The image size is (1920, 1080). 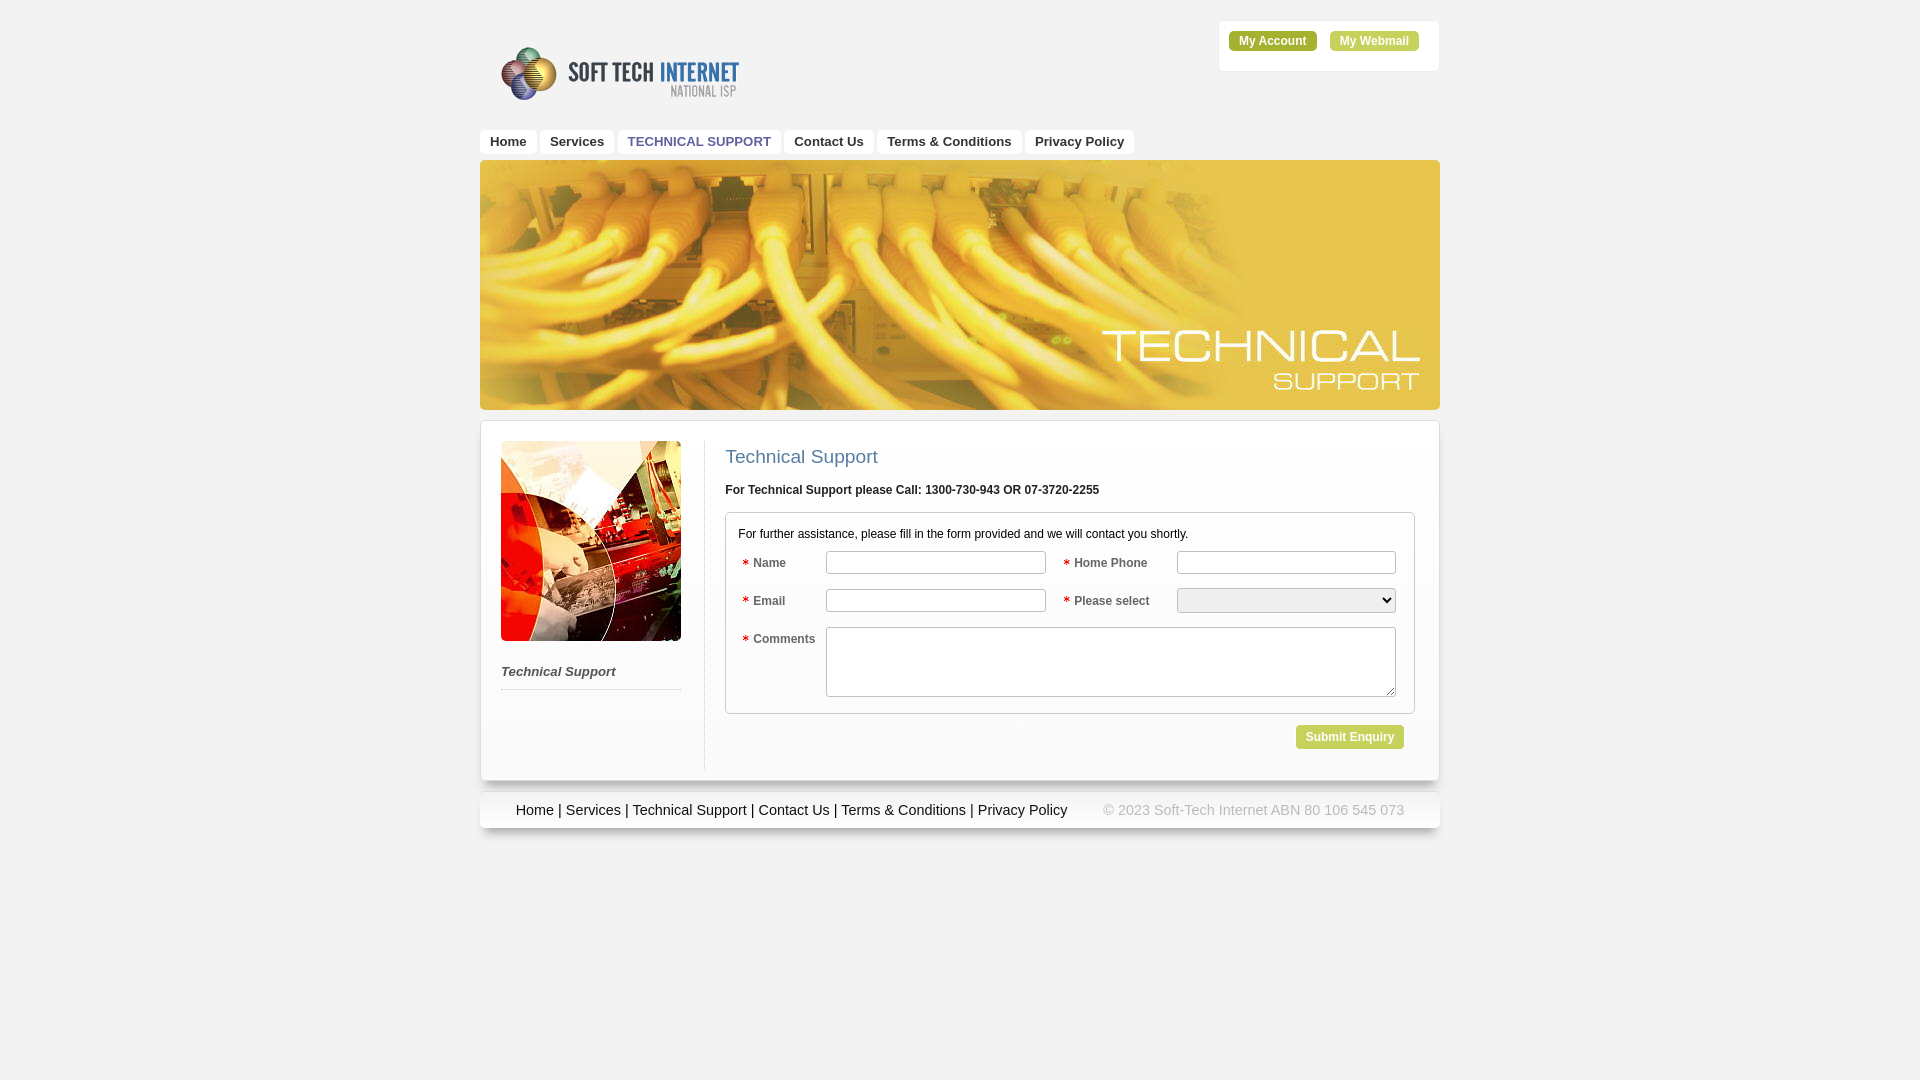 I want to click on Terms & Conditions |, so click(x=910, y=810).